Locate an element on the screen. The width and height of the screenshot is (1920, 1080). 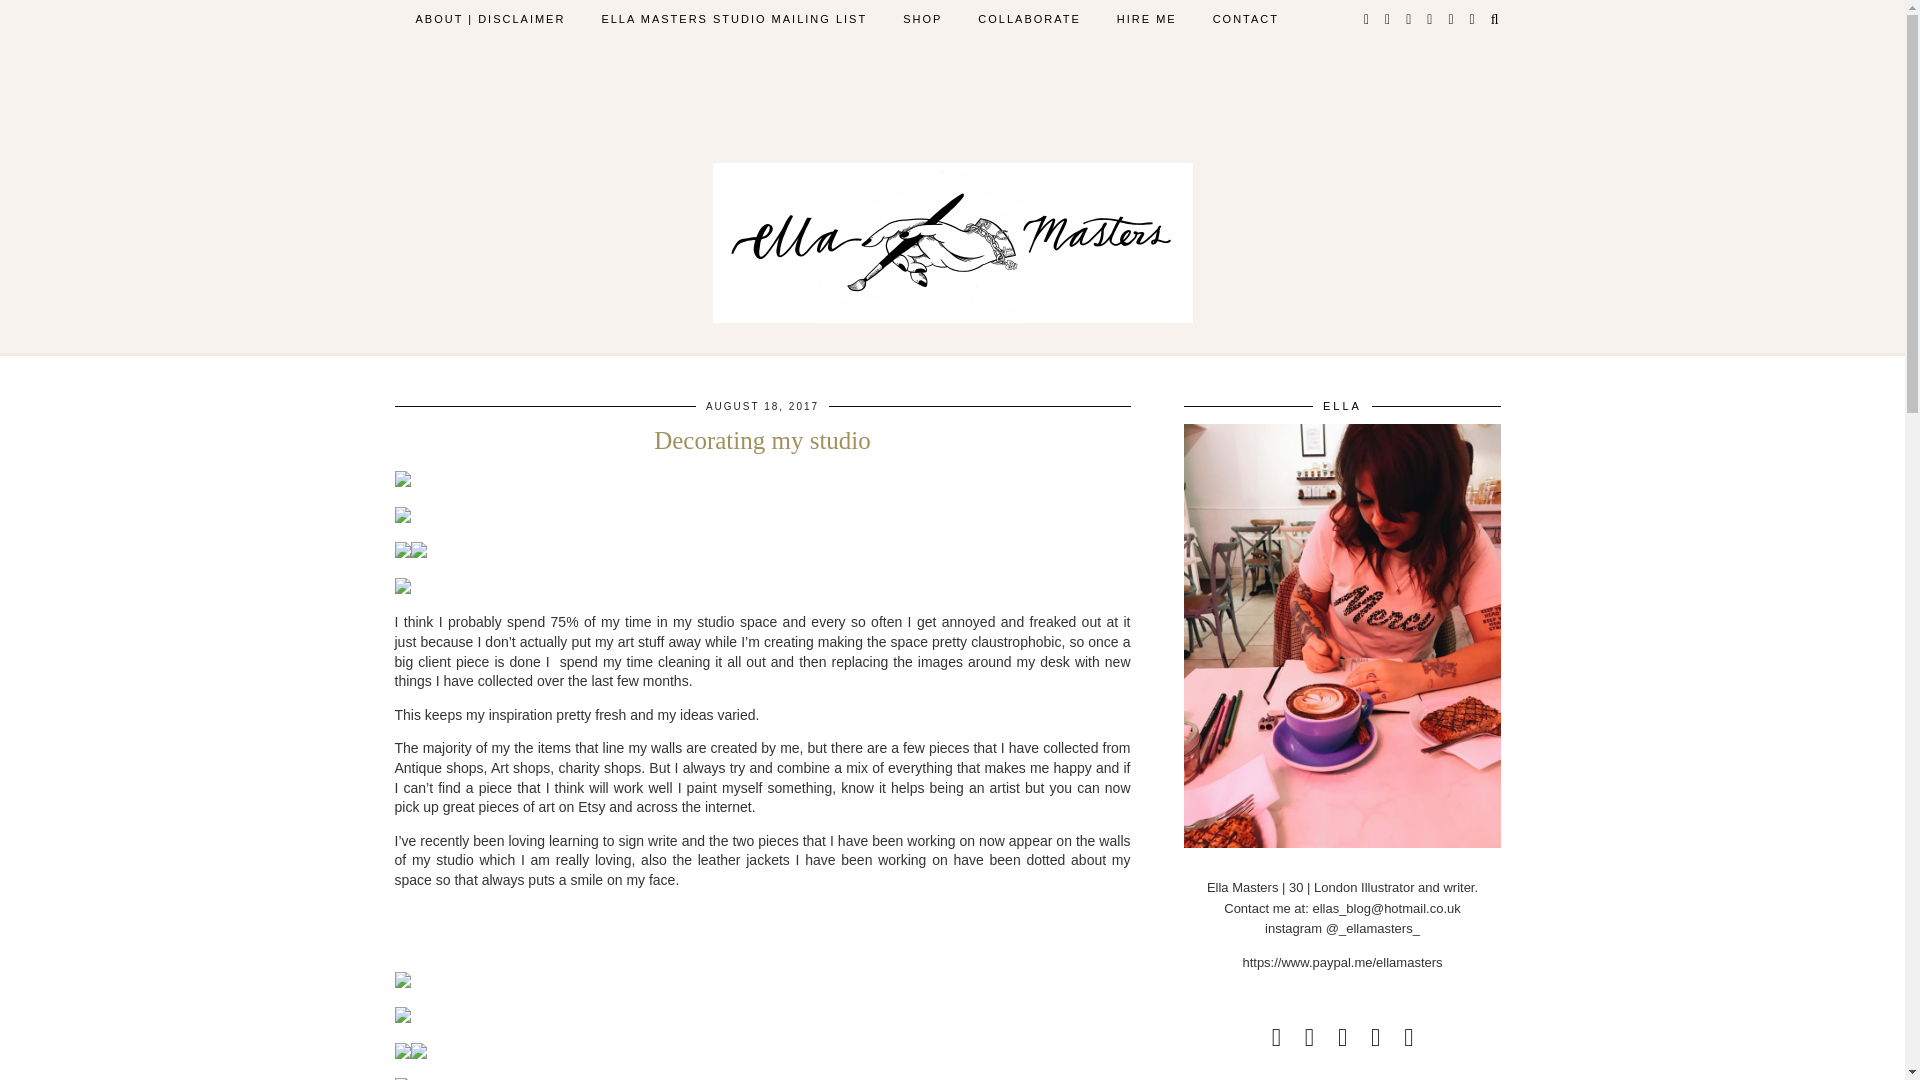
HIRE ME is located at coordinates (1146, 18).